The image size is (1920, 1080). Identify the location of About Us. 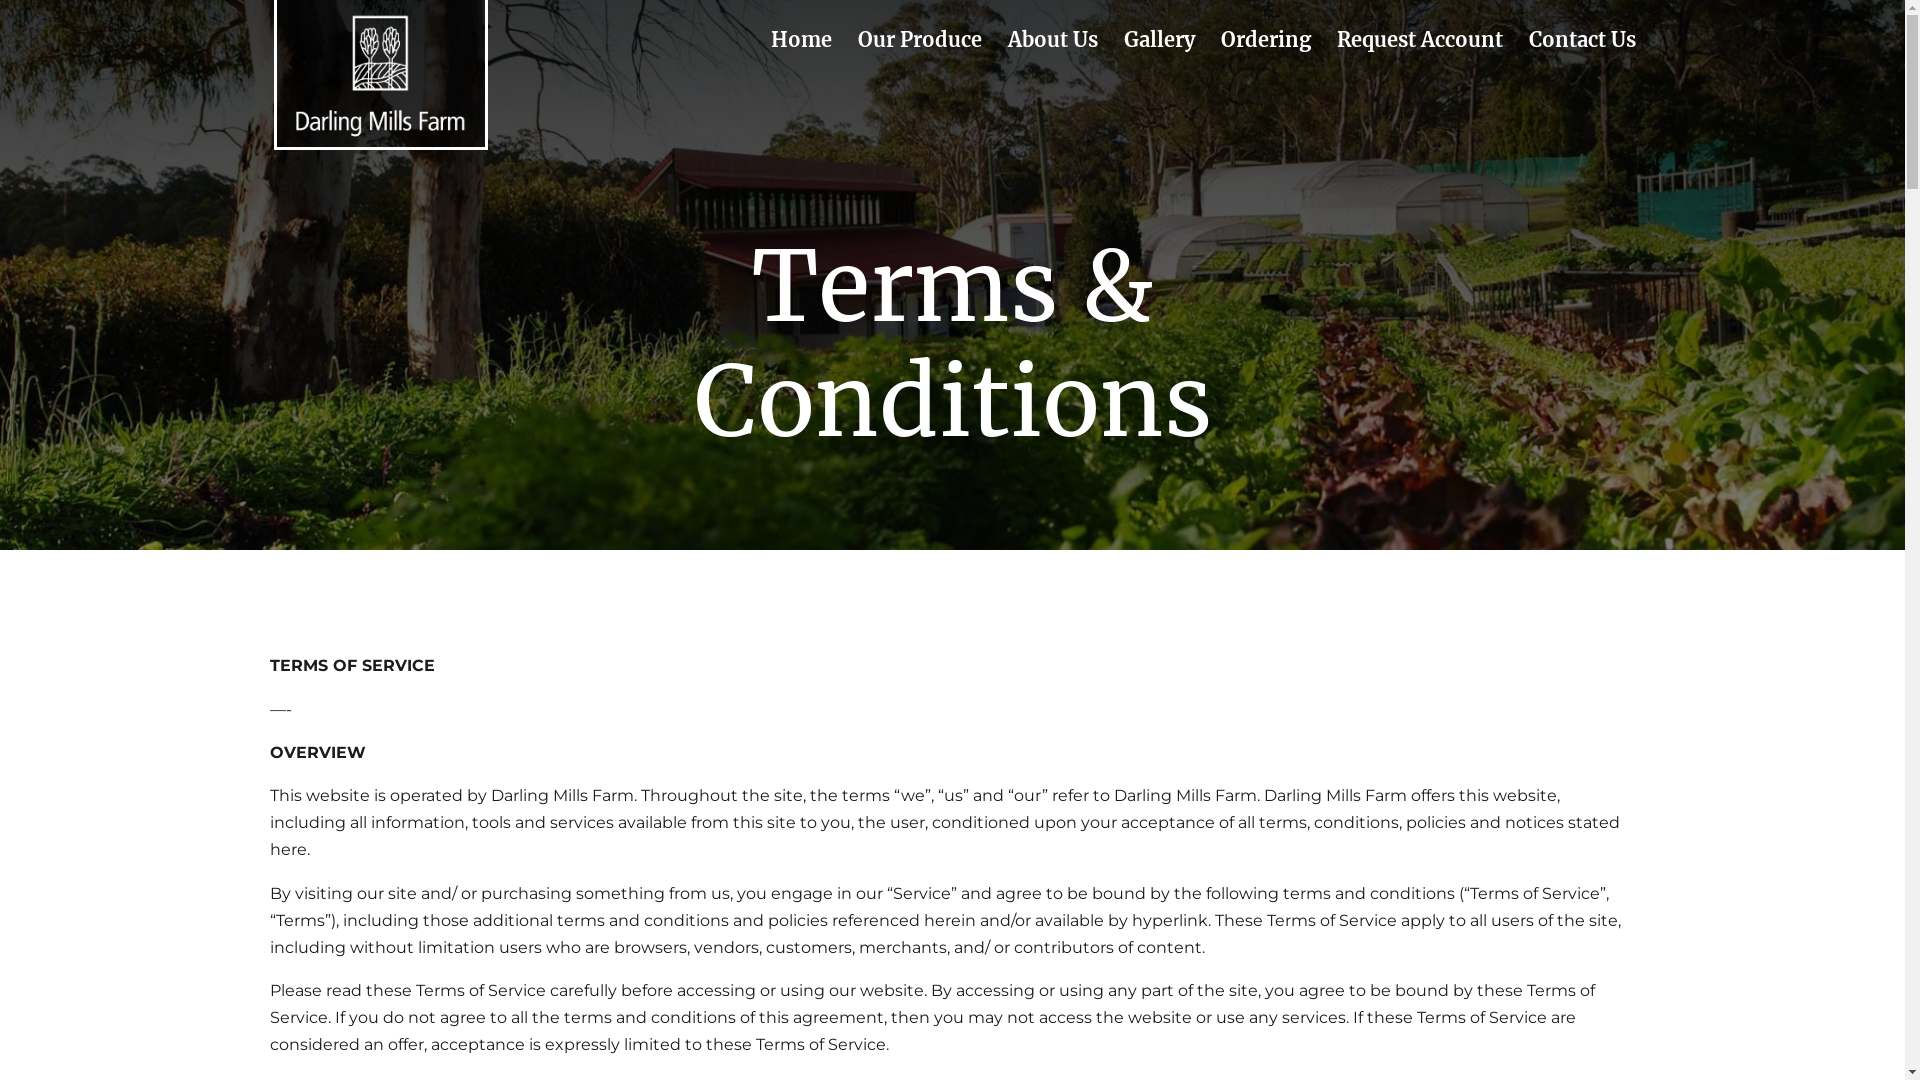
(1053, 56).